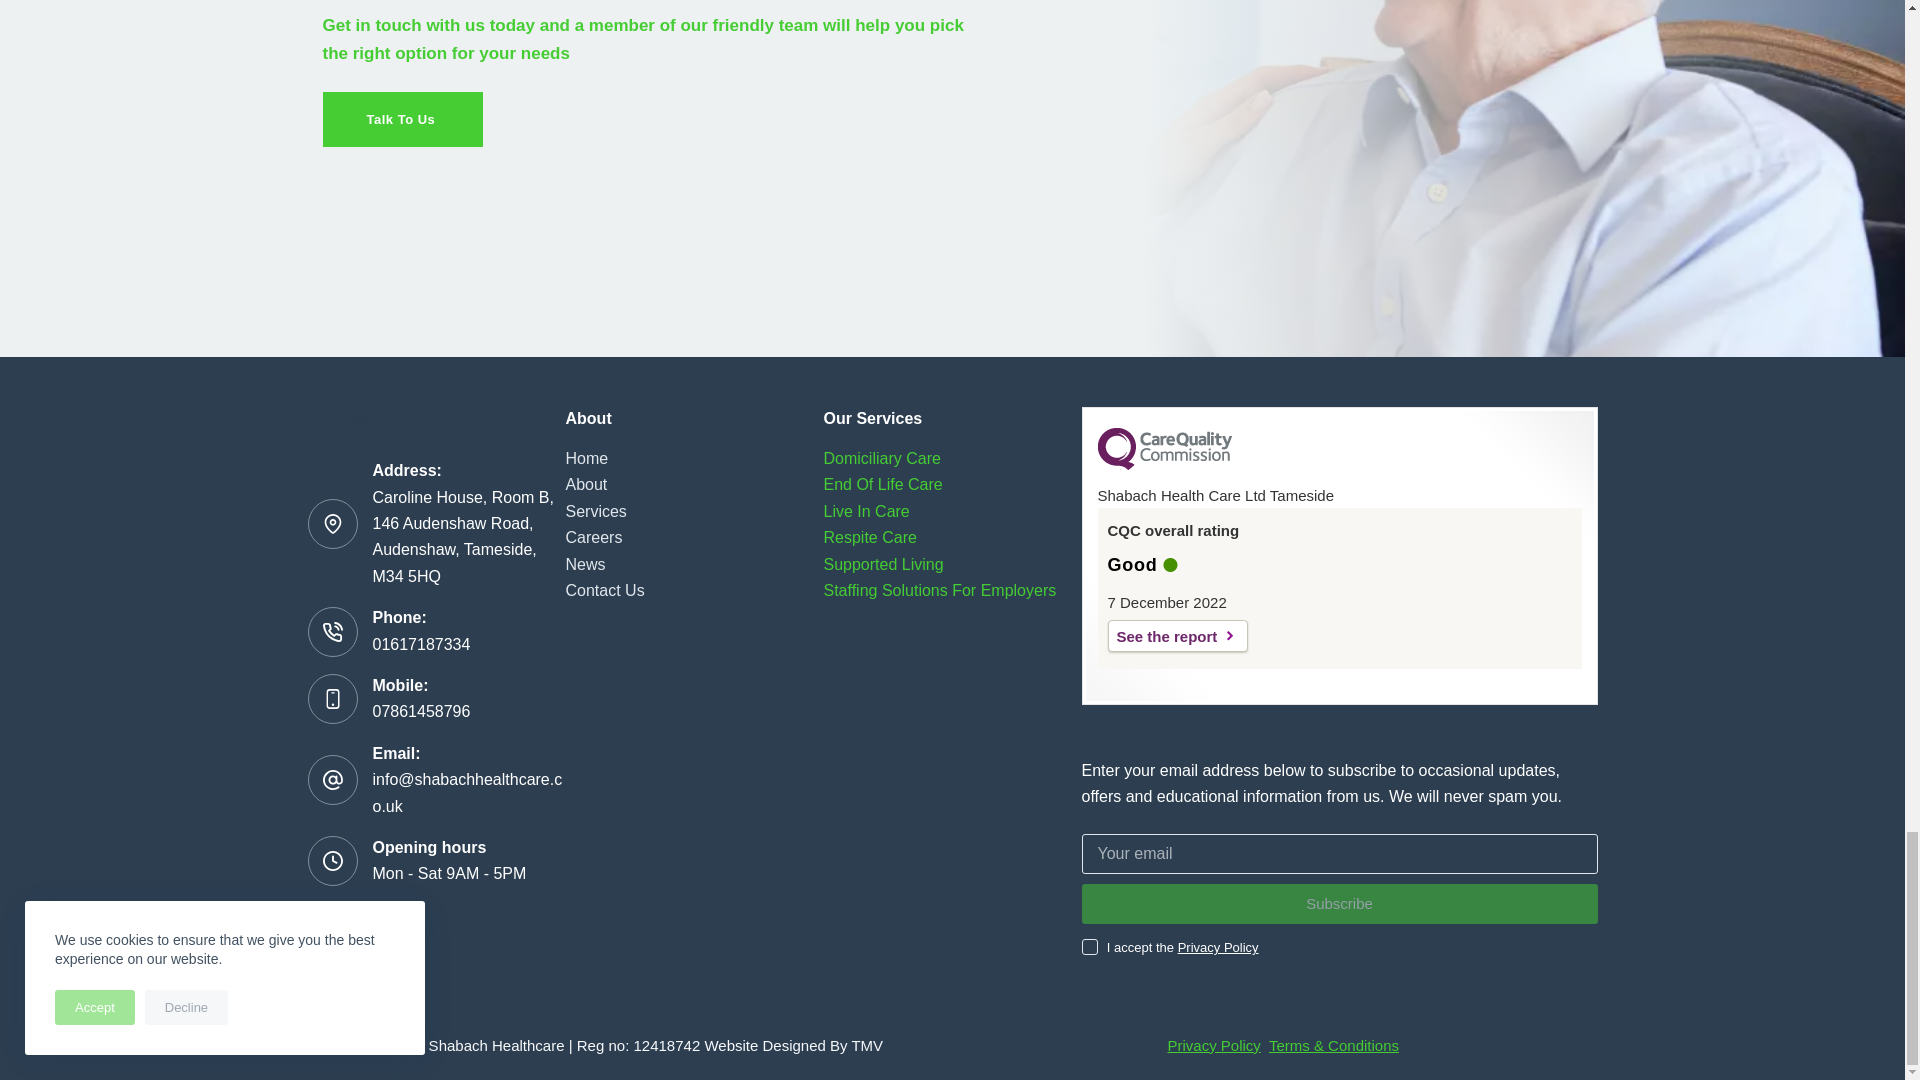 The image size is (1920, 1080). What do you see at coordinates (402, 118) in the screenshot?
I see `Talk To Us ` at bounding box center [402, 118].